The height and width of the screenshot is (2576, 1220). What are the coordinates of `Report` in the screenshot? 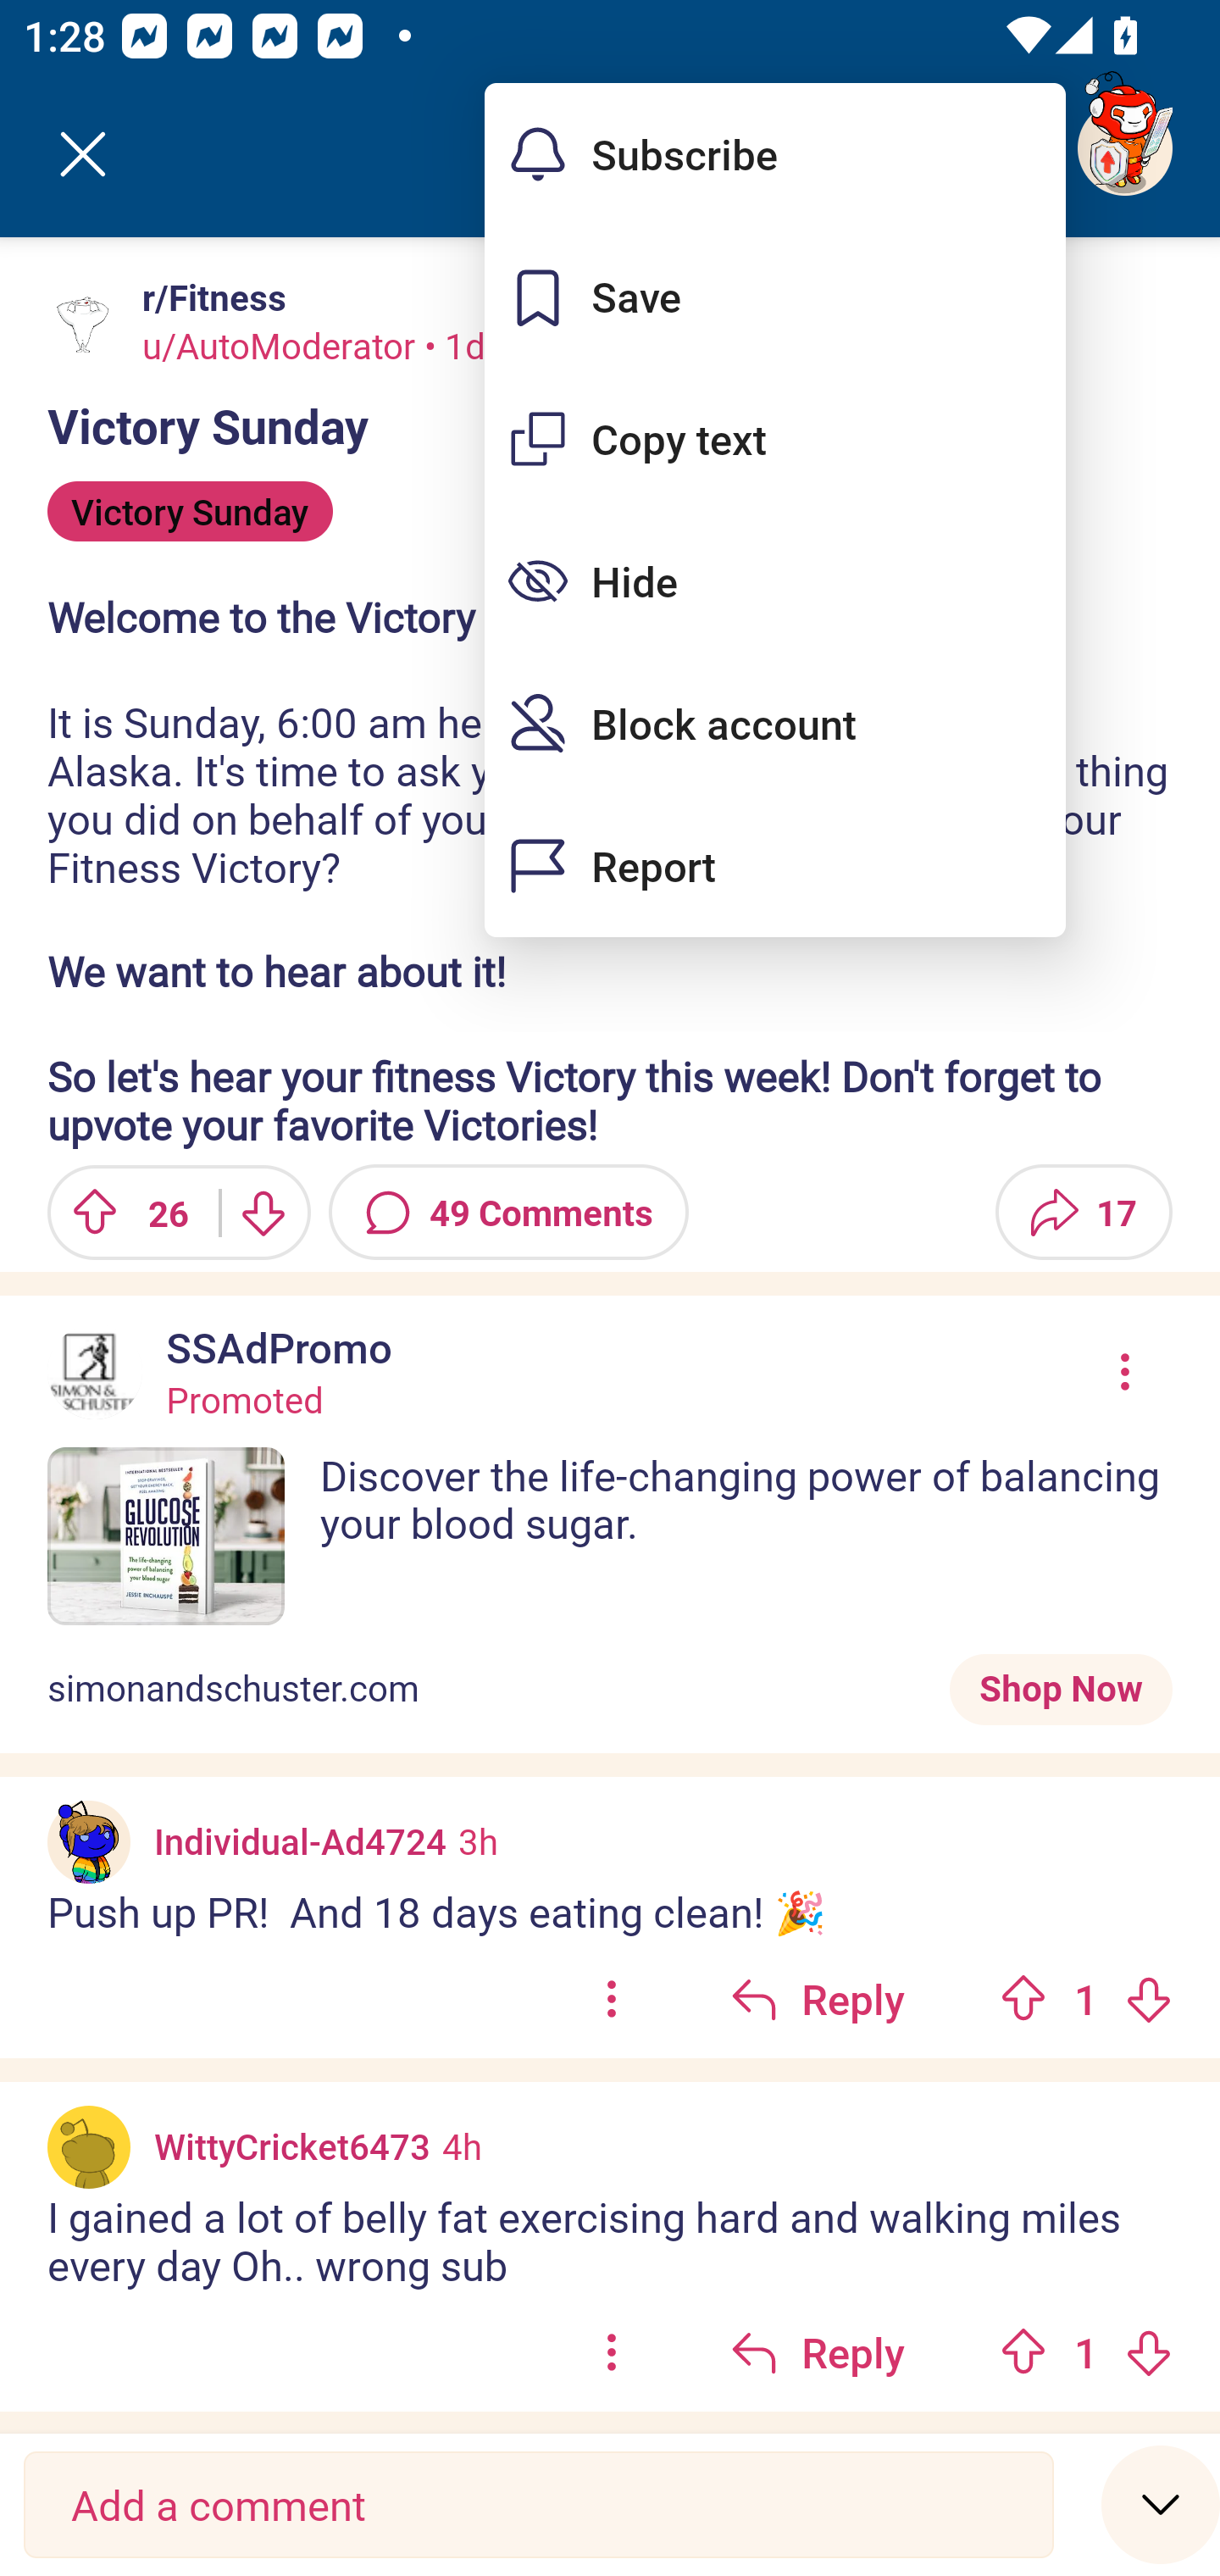 It's located at (774, 866).